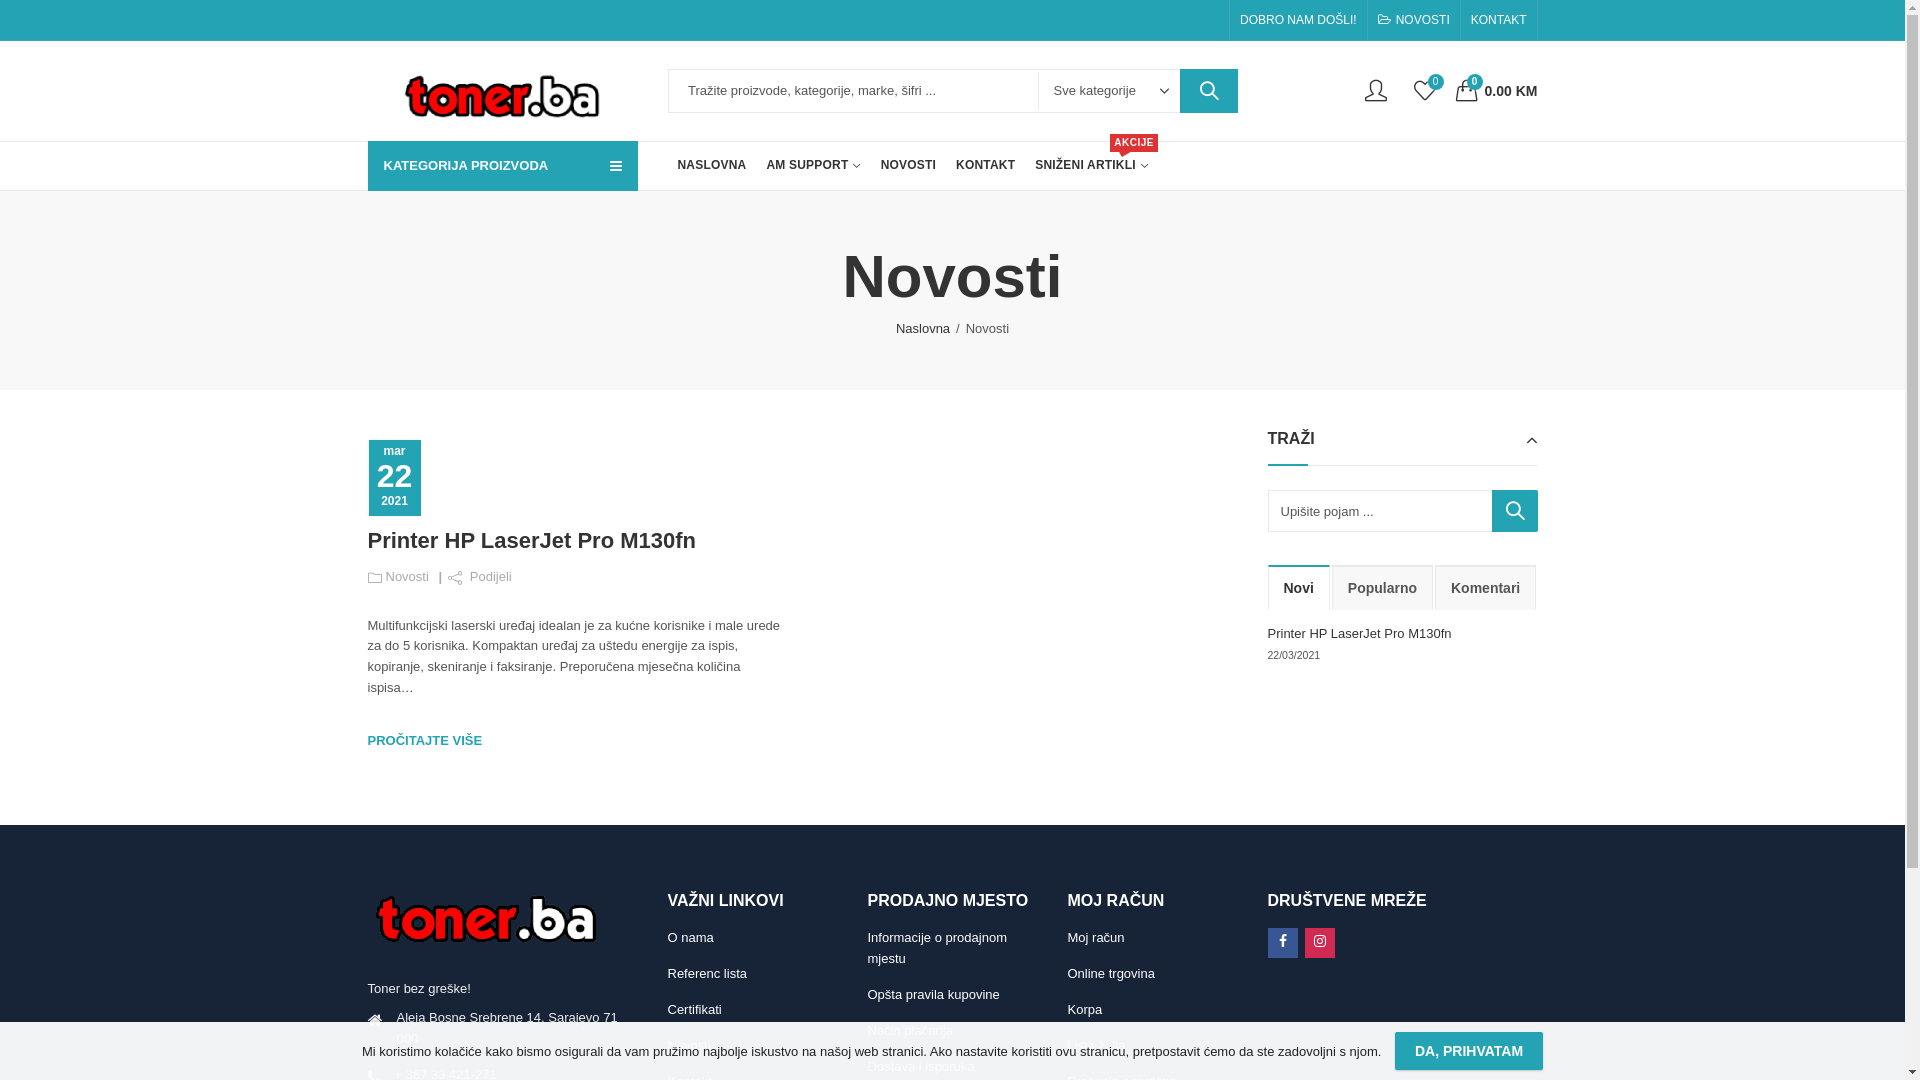  I want to click on Novi, so click(1299, 588).